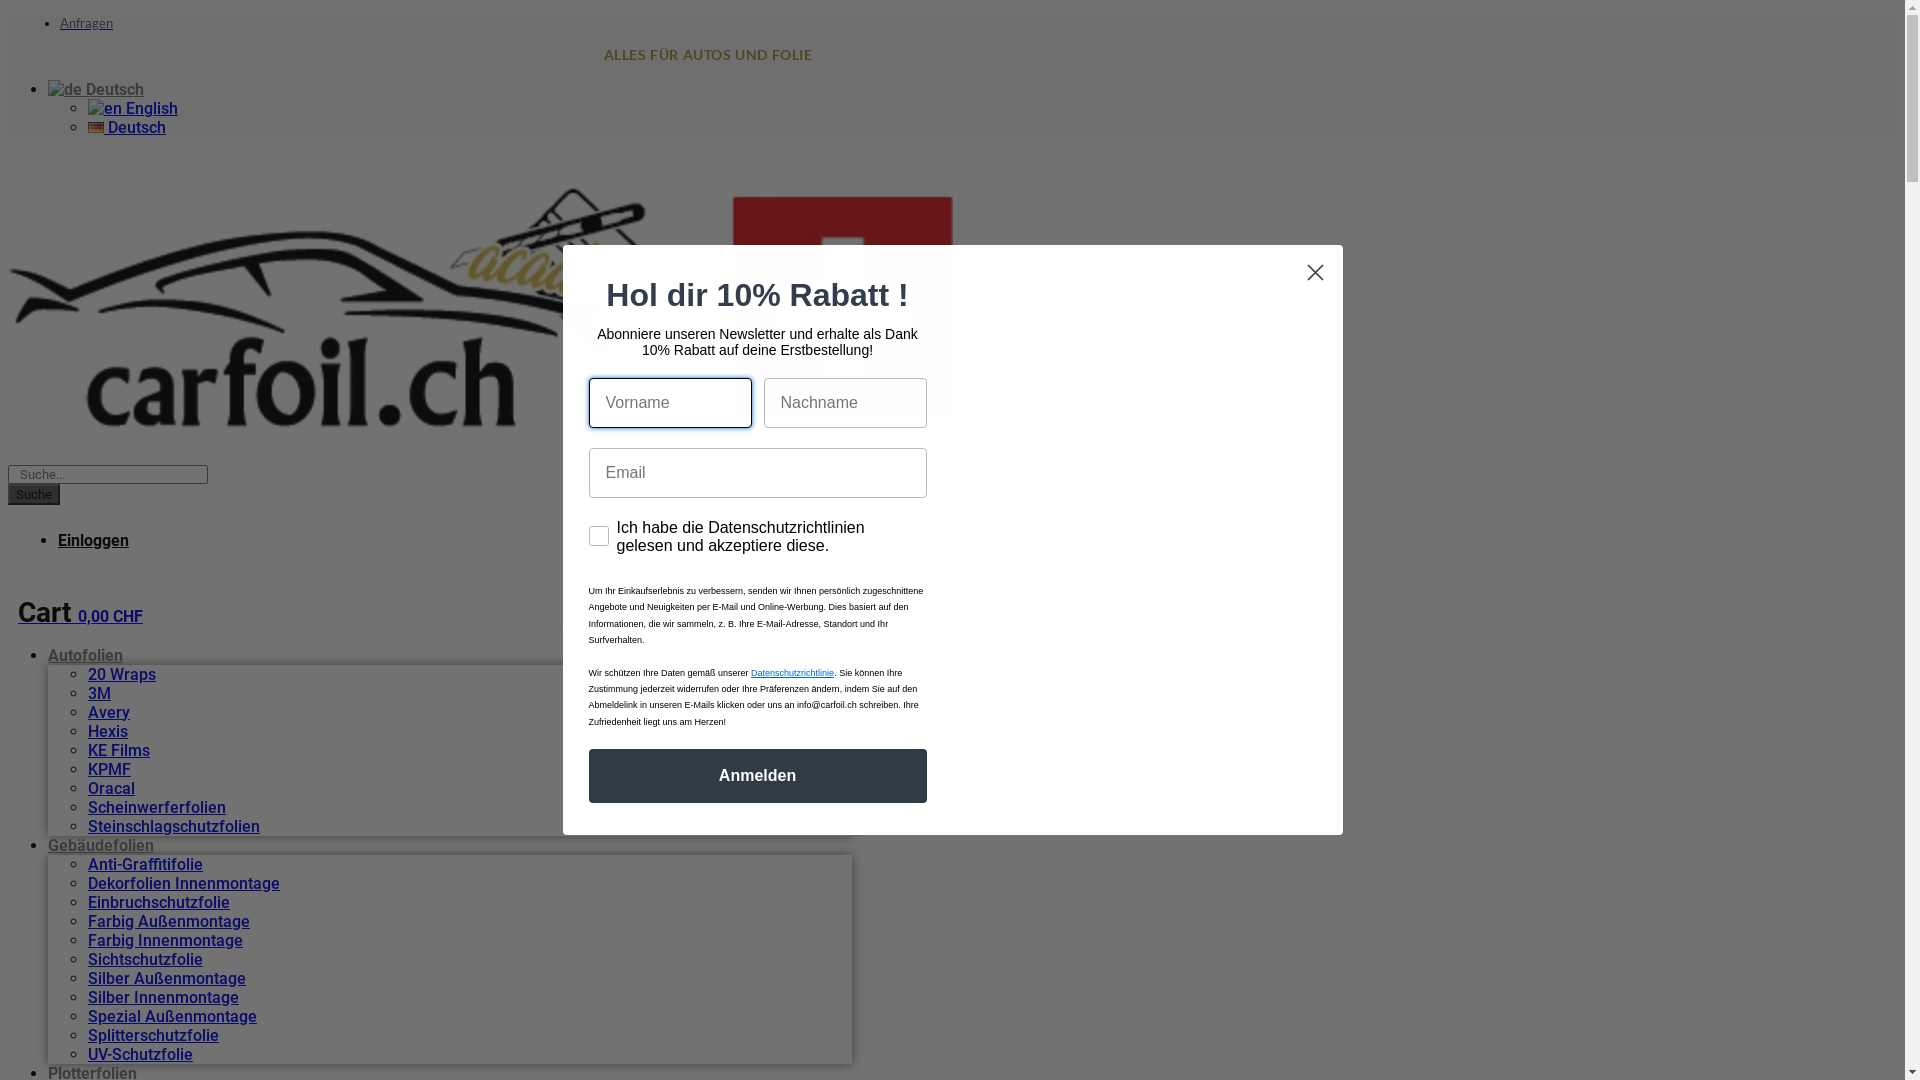 This screenshot has width=1920, height=1080. Describe the element at coordinates (96, 90) in the screenshot. I see `Deutsch` at that location.